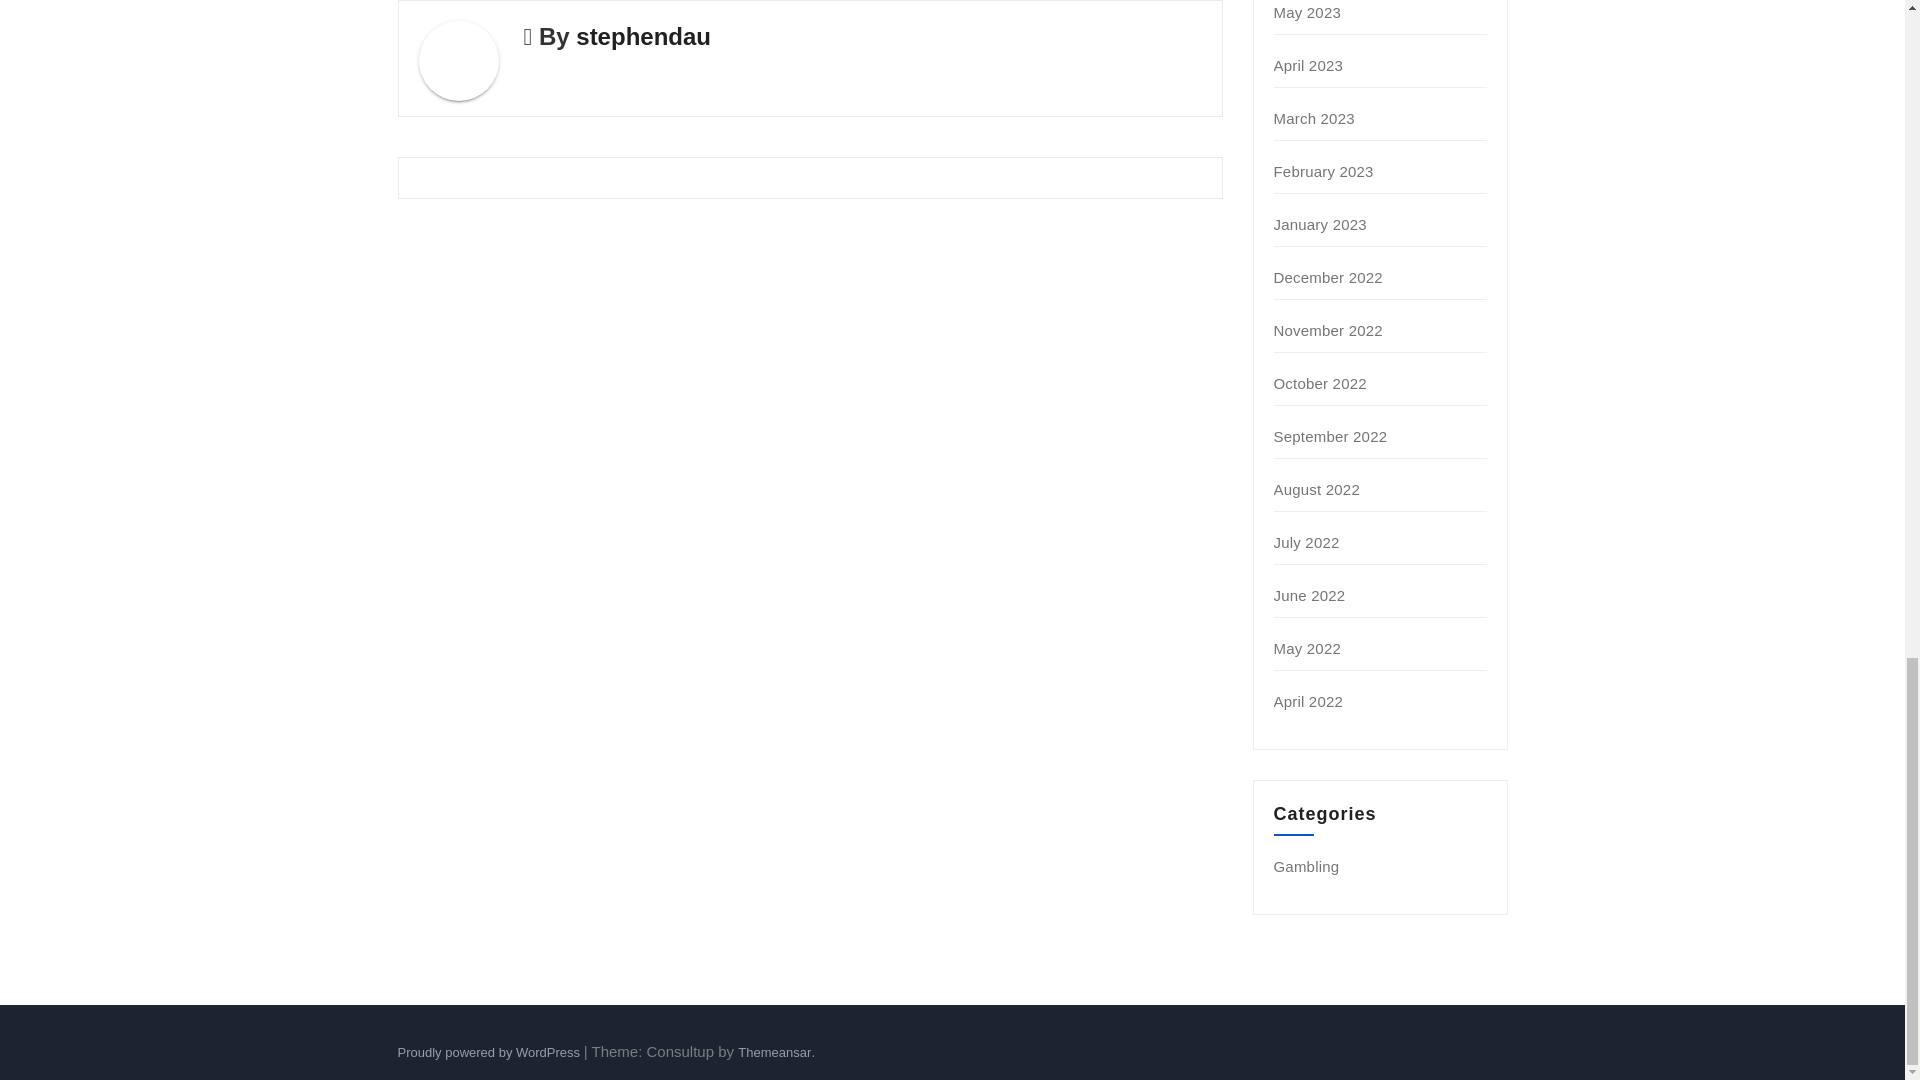 The height and width of the screenshot is (1080, 1920). What do you see at coordinates (1309, 701) in the screenshot?
I see `April 2022` at bounding box center [1309, 701].